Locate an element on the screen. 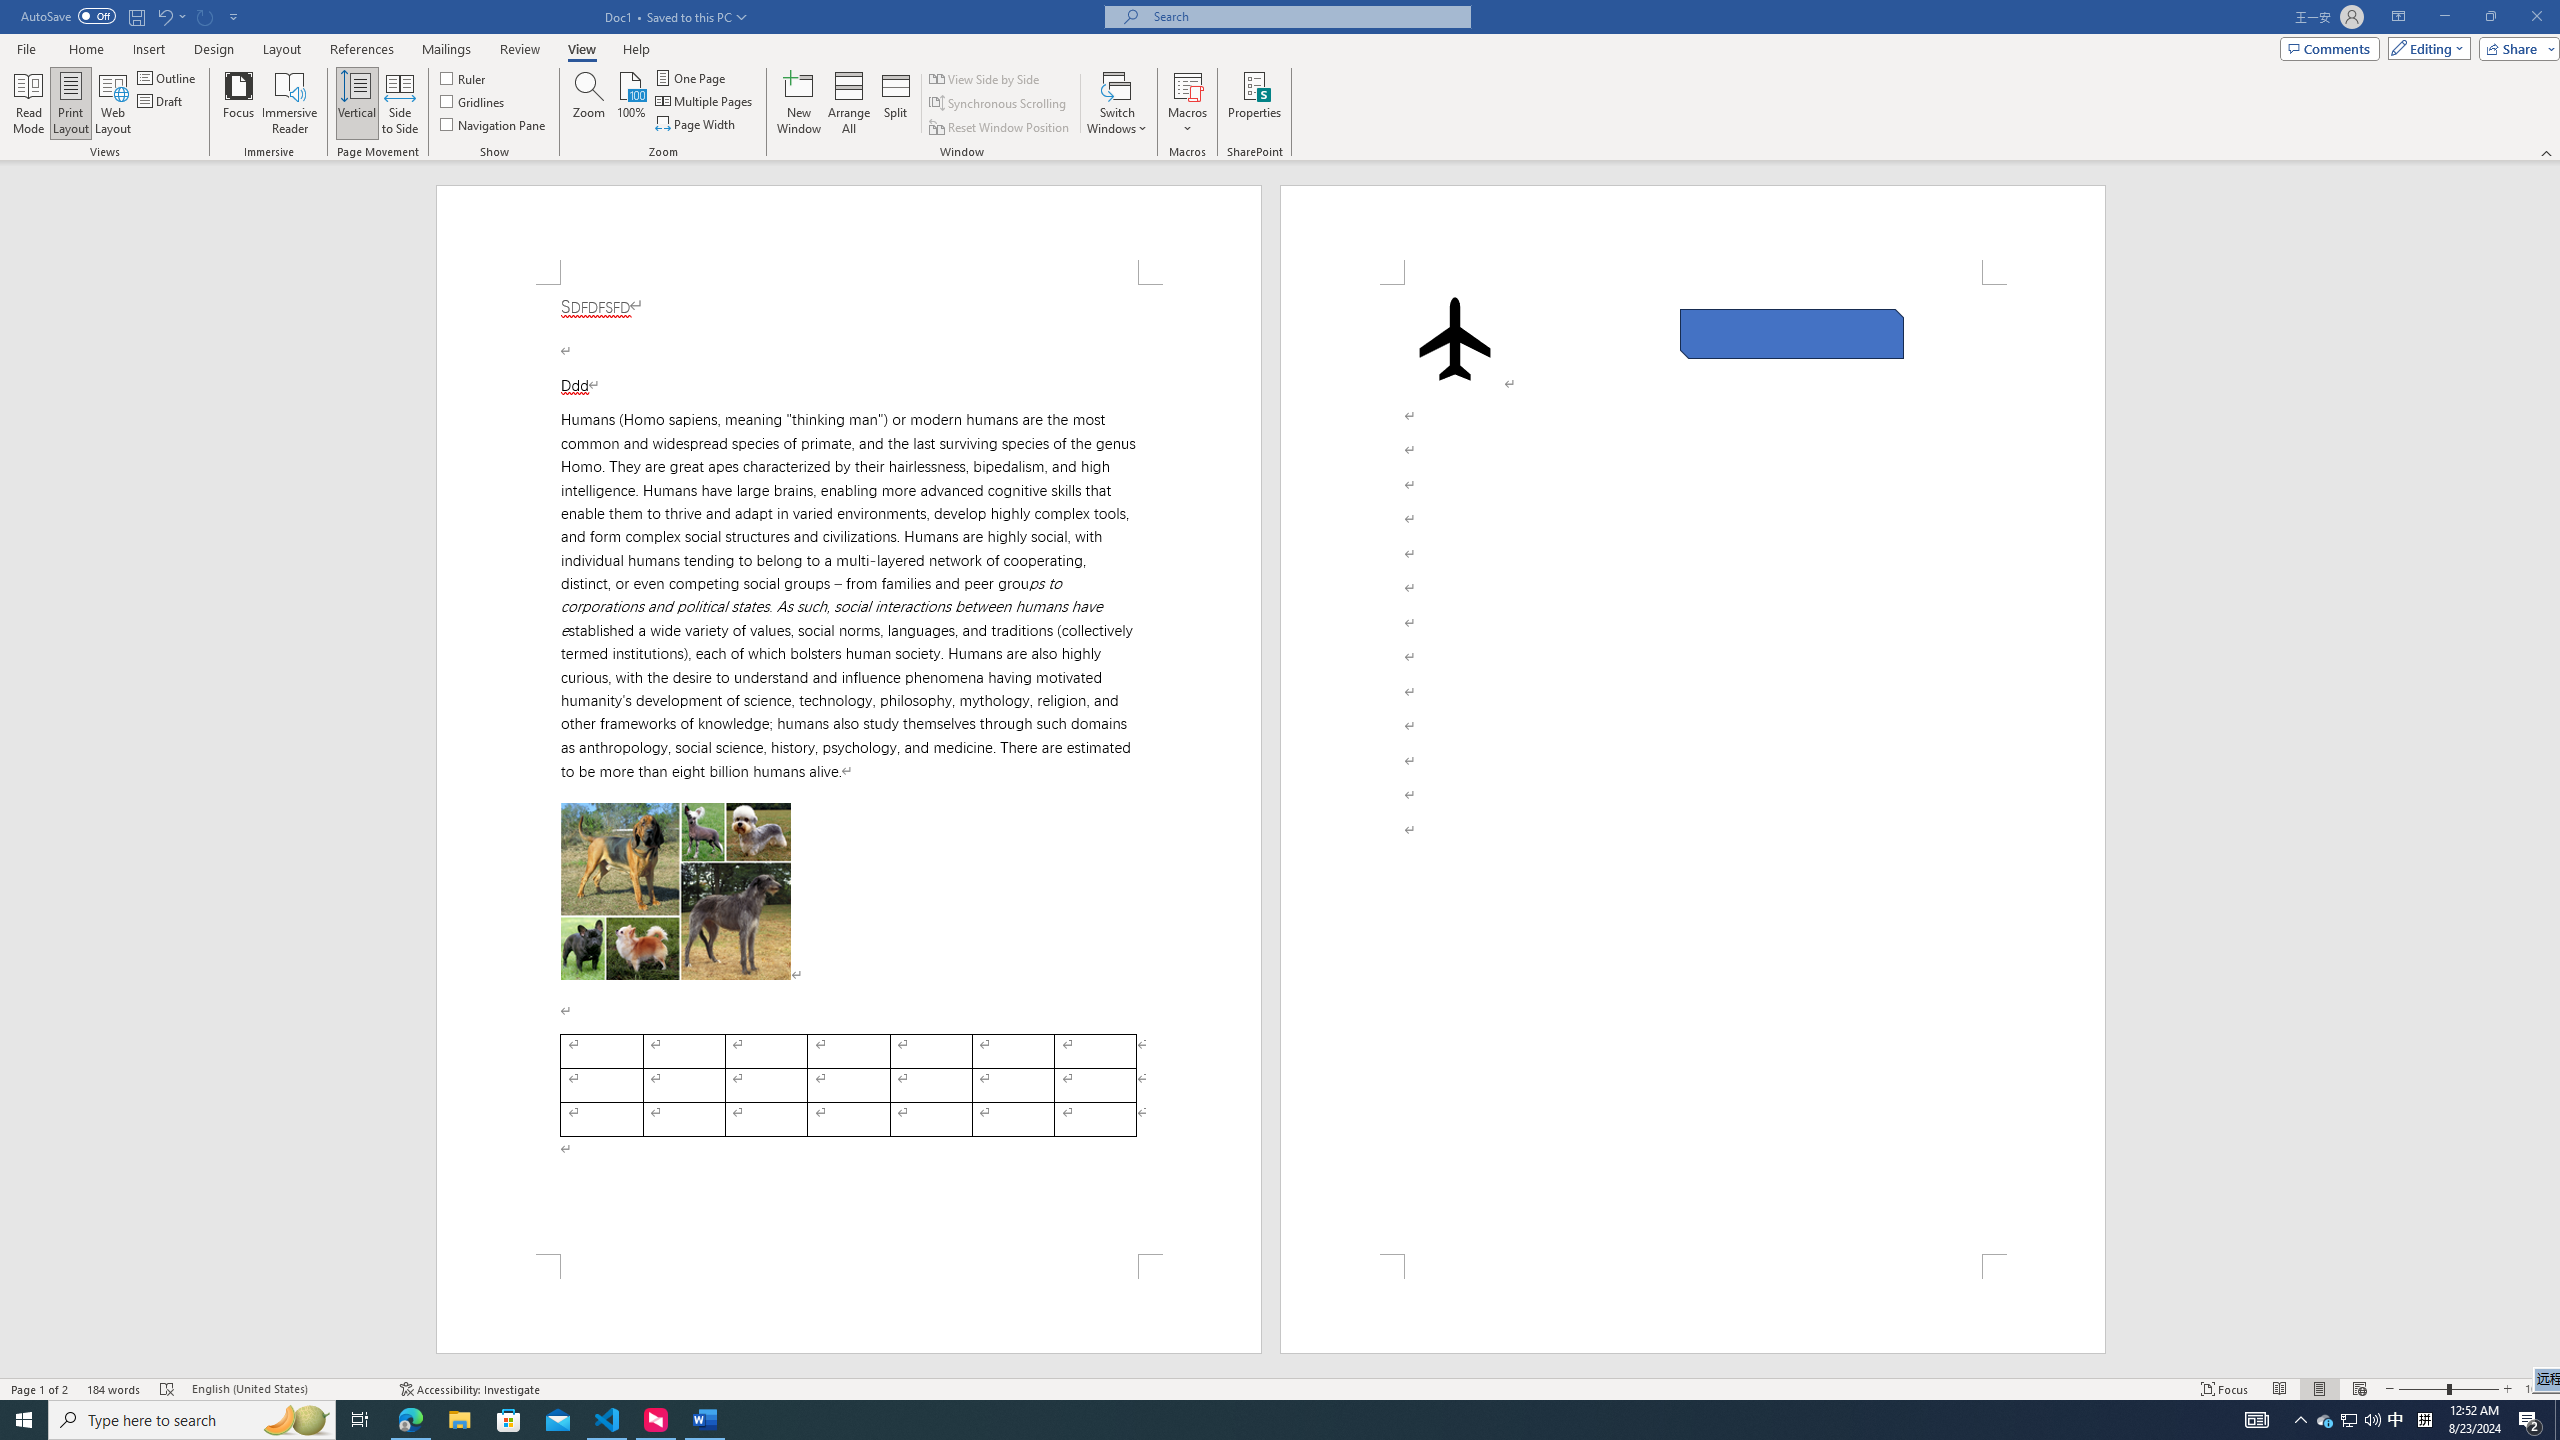 This screenshot has height=1440, width=2560. Ruler is located at coordinates (464, 78).